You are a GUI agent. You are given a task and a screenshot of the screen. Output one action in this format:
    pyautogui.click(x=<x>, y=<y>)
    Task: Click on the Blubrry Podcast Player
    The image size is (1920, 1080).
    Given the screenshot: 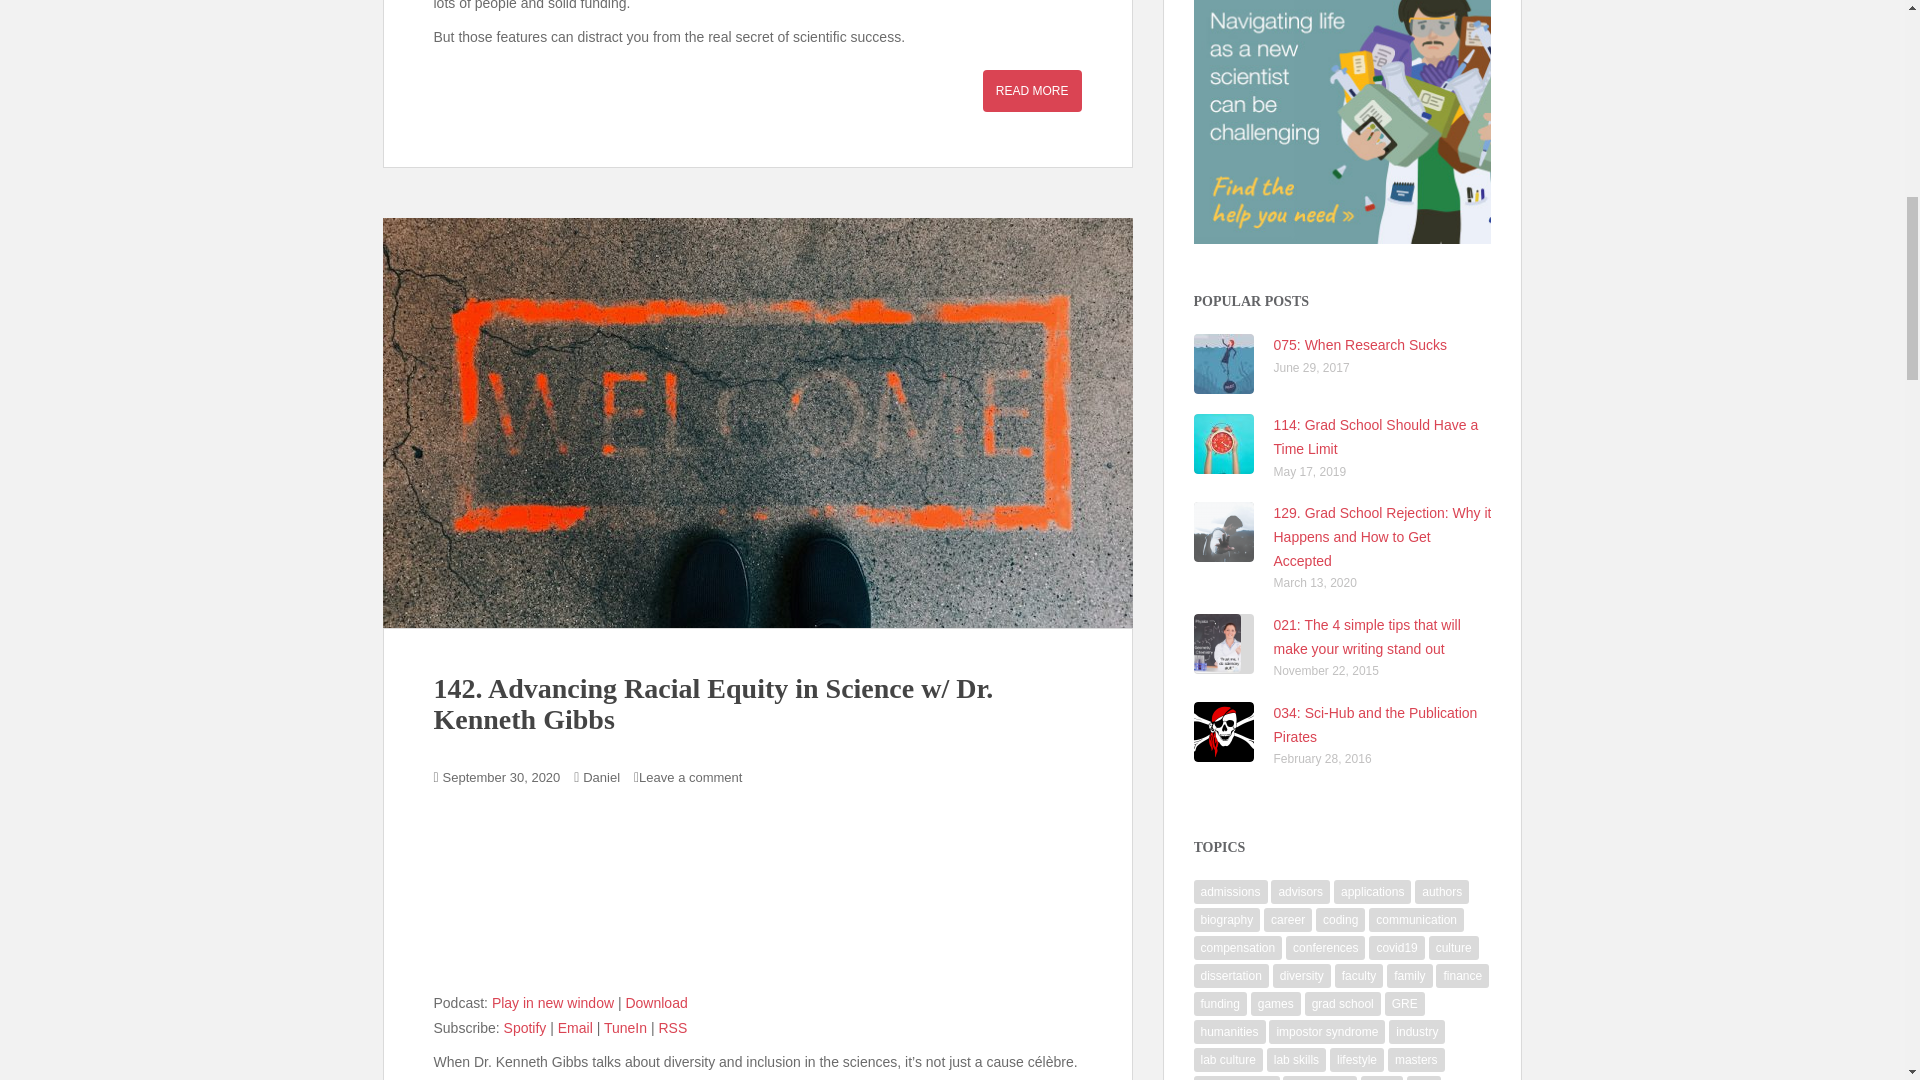 What is the action you would take?
    pyautogui.click(x=758, y=902)
    